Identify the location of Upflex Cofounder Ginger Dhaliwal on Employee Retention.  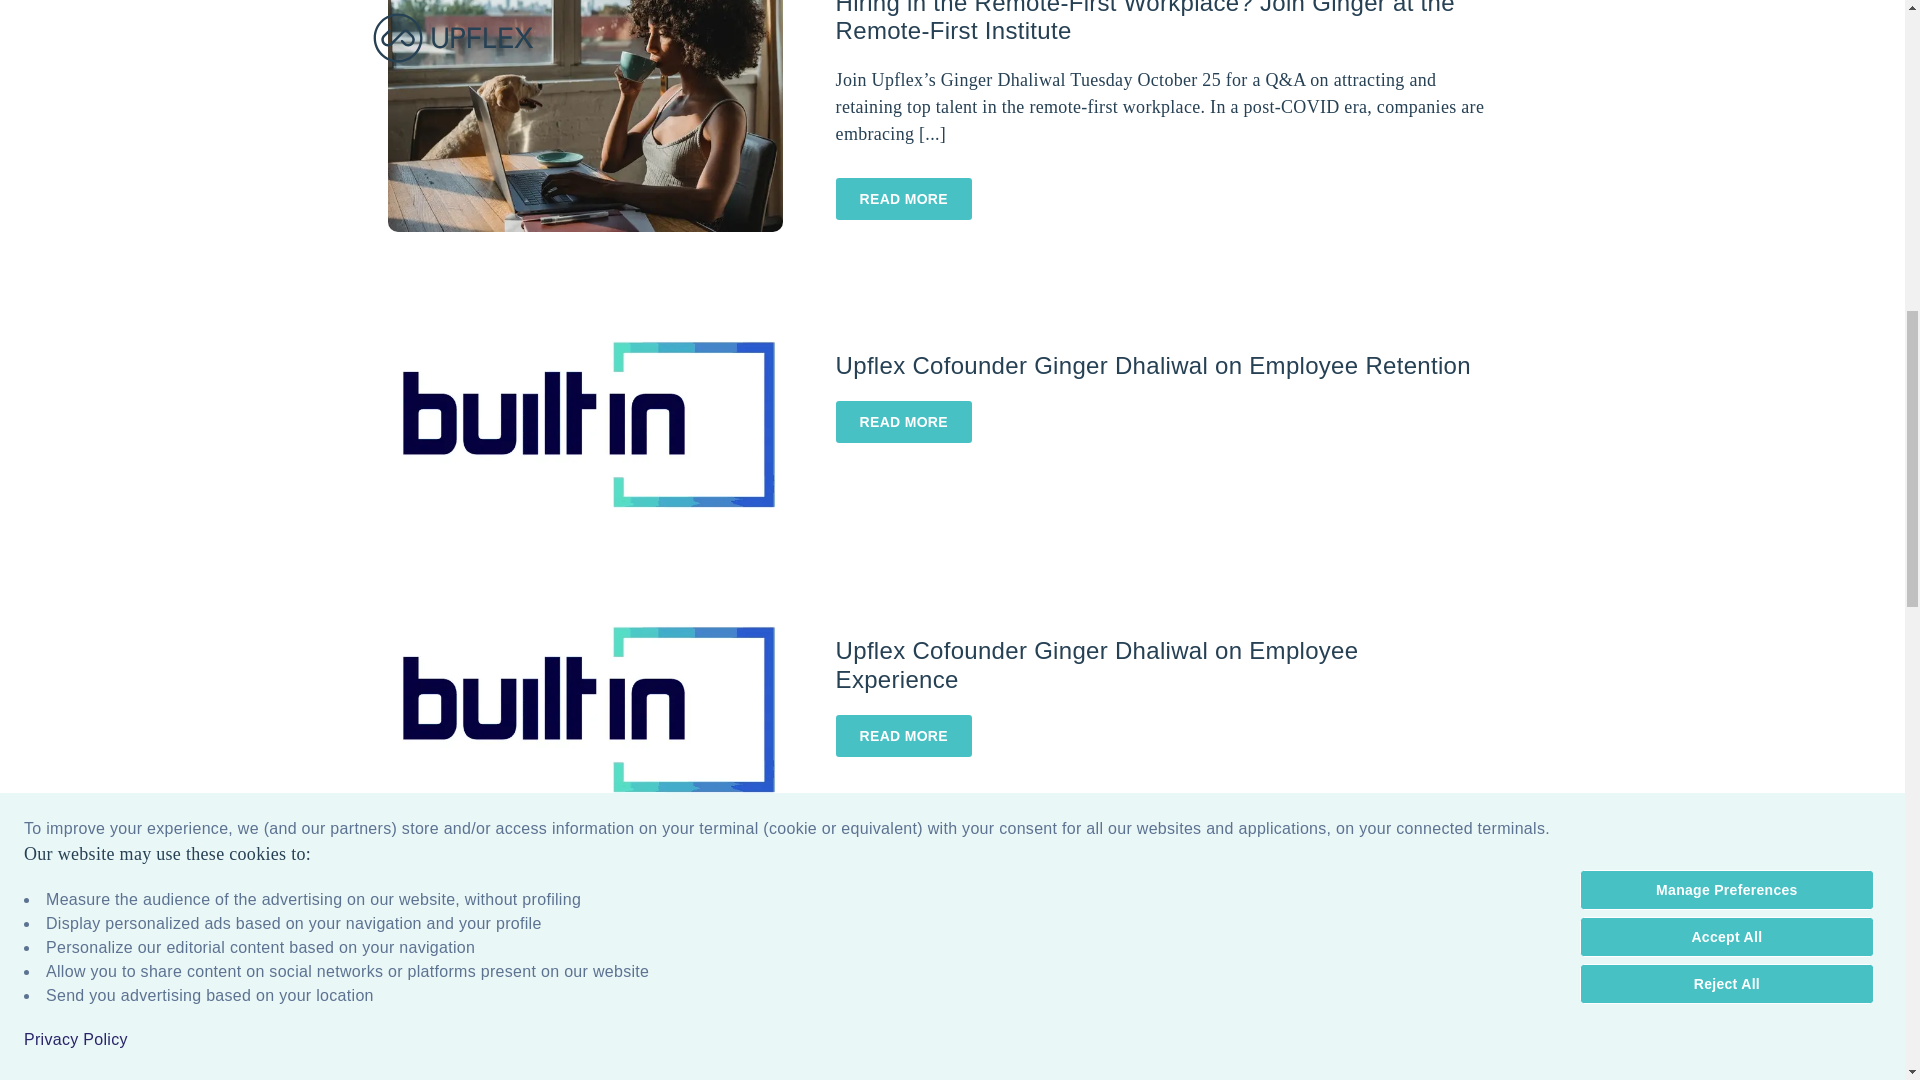
(585, 424).